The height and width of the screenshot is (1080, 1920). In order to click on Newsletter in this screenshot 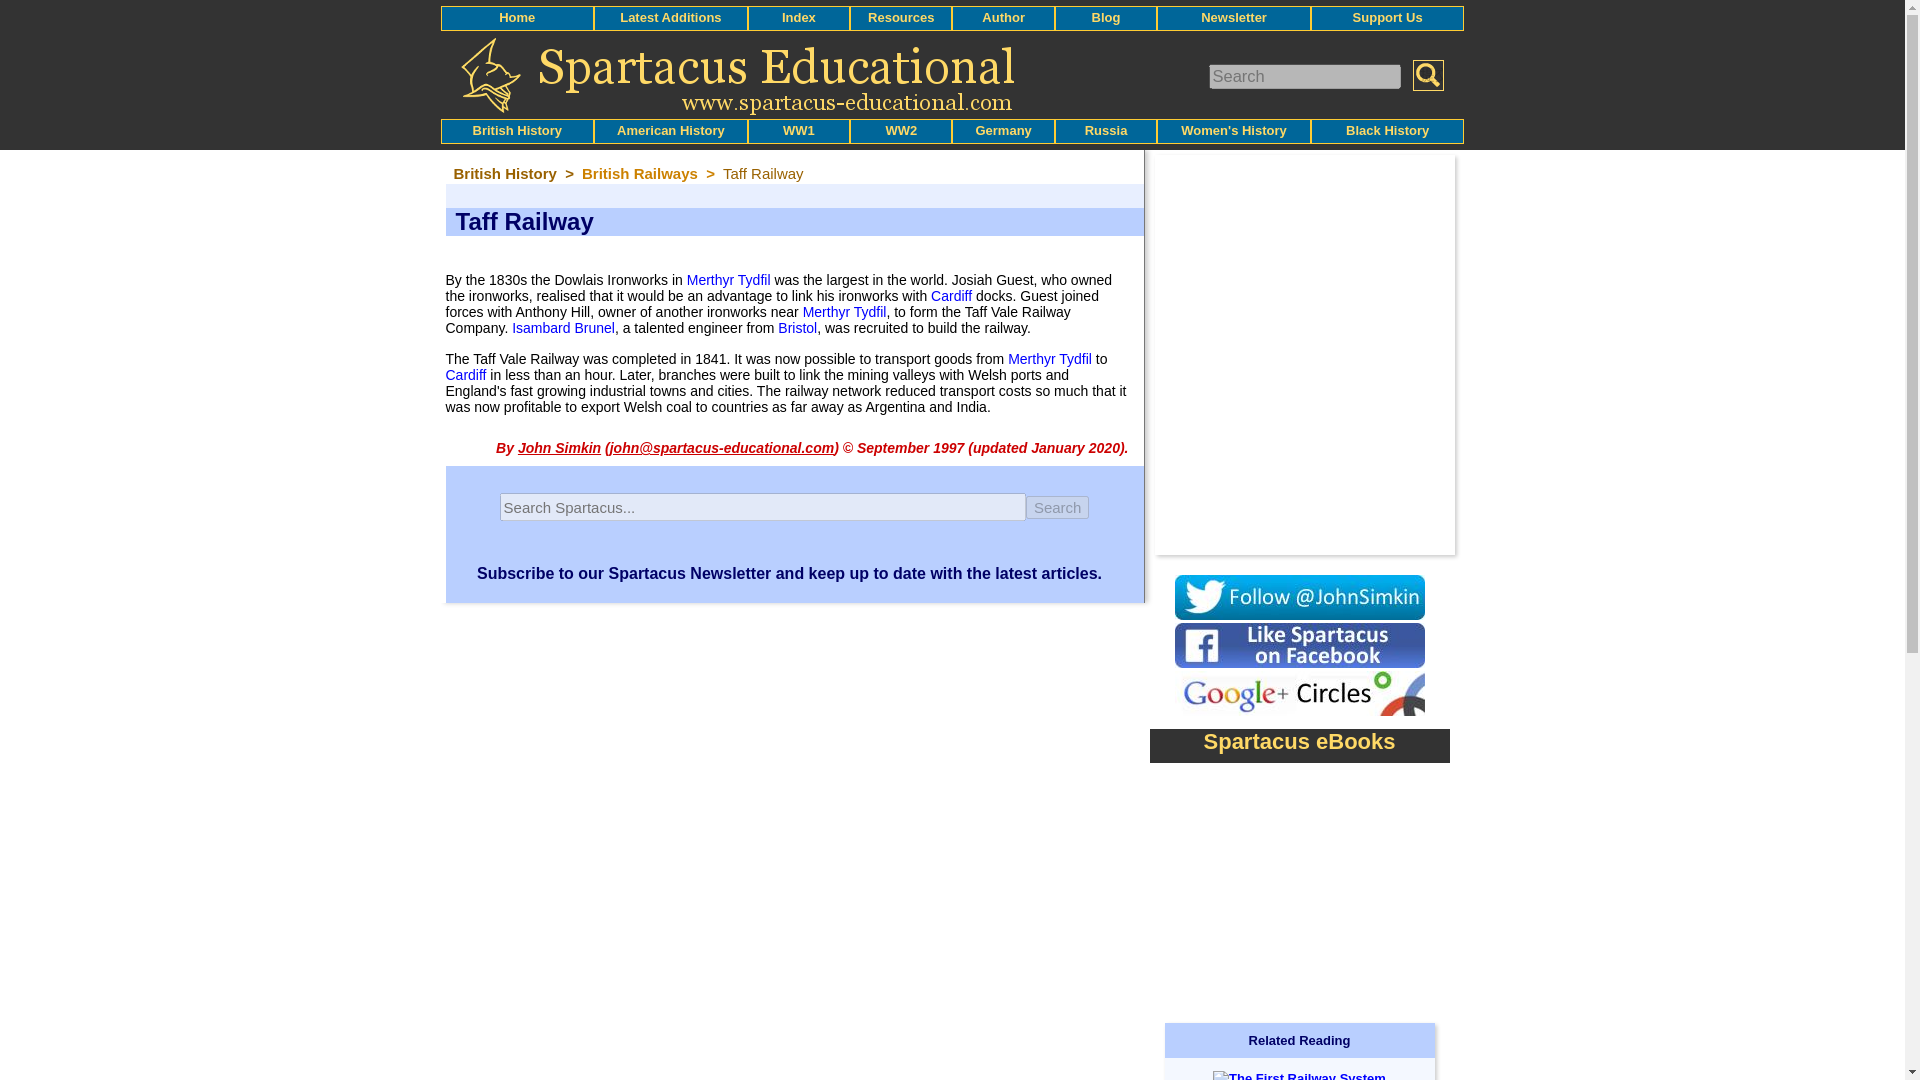, I will do `click(1234, 16)`.